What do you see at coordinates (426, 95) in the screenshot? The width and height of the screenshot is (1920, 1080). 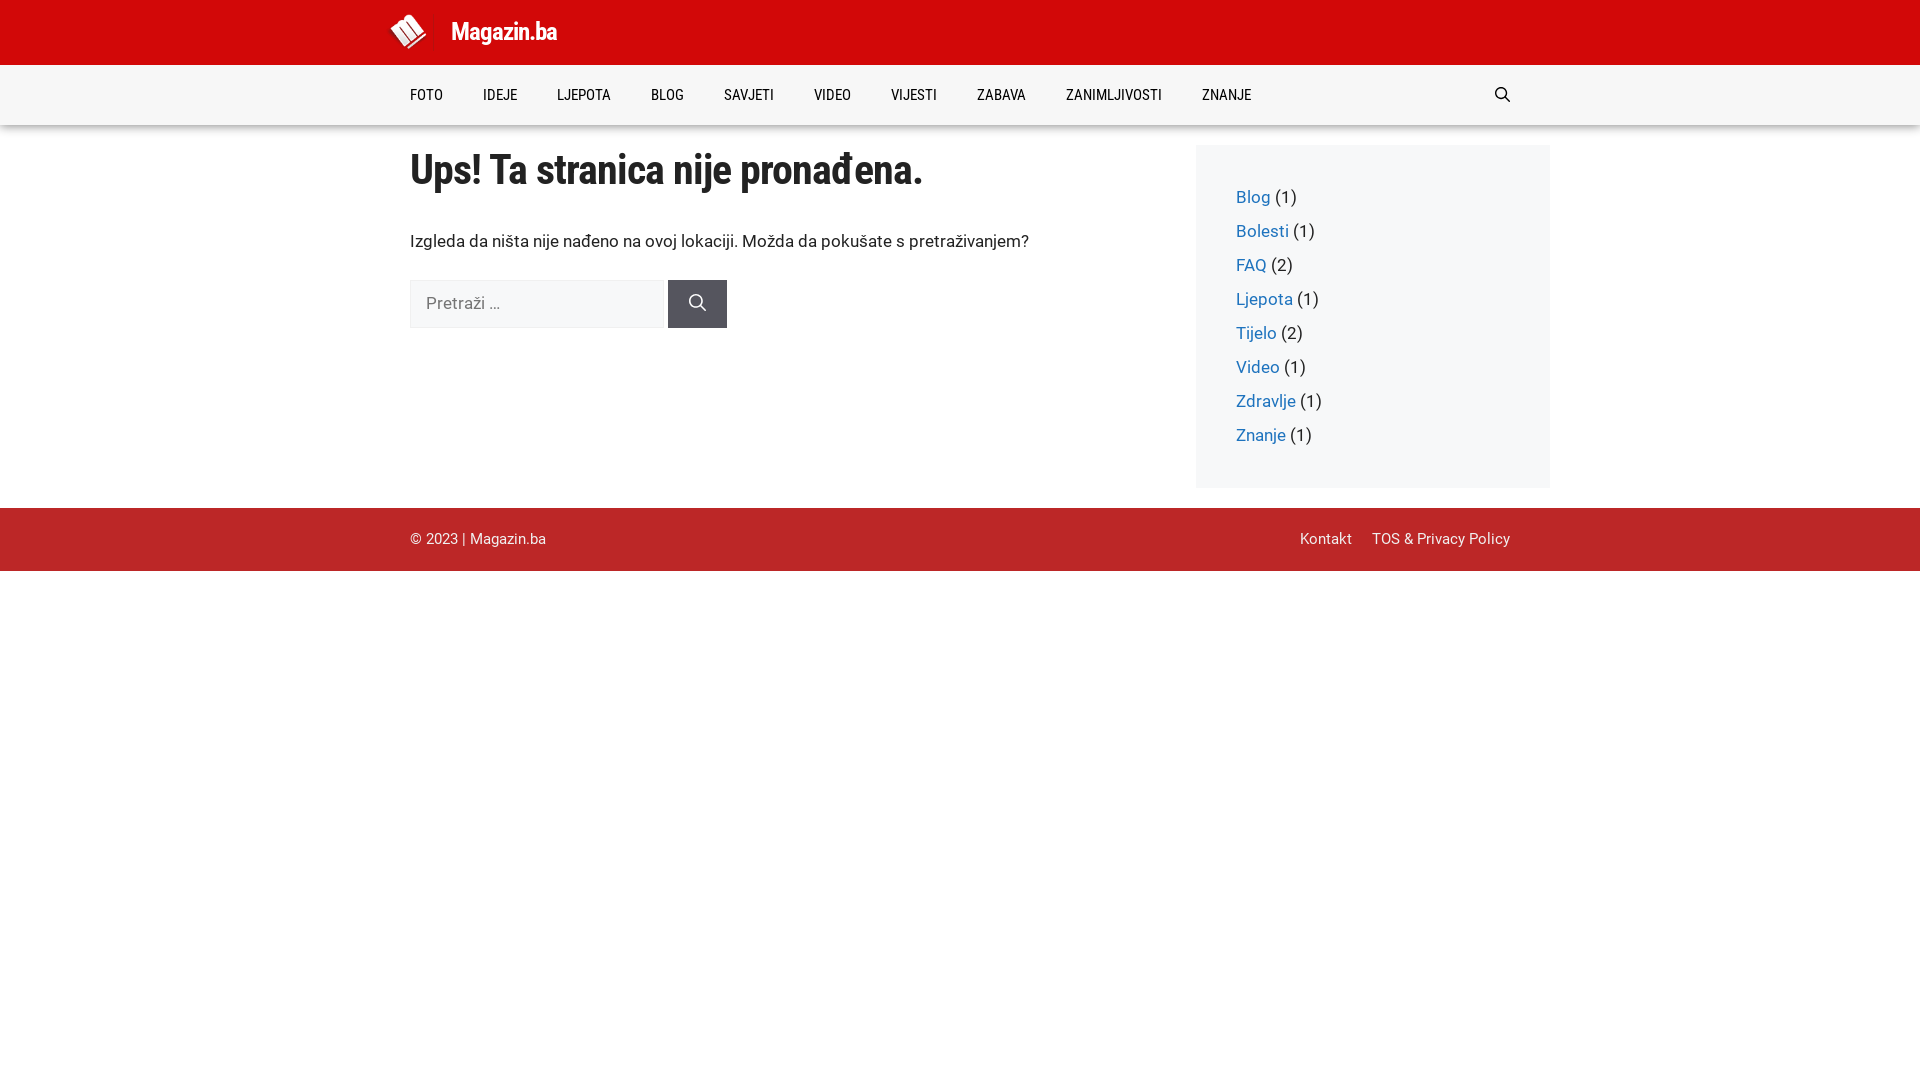 I see `FOTO` at bounding box center [426, 95].